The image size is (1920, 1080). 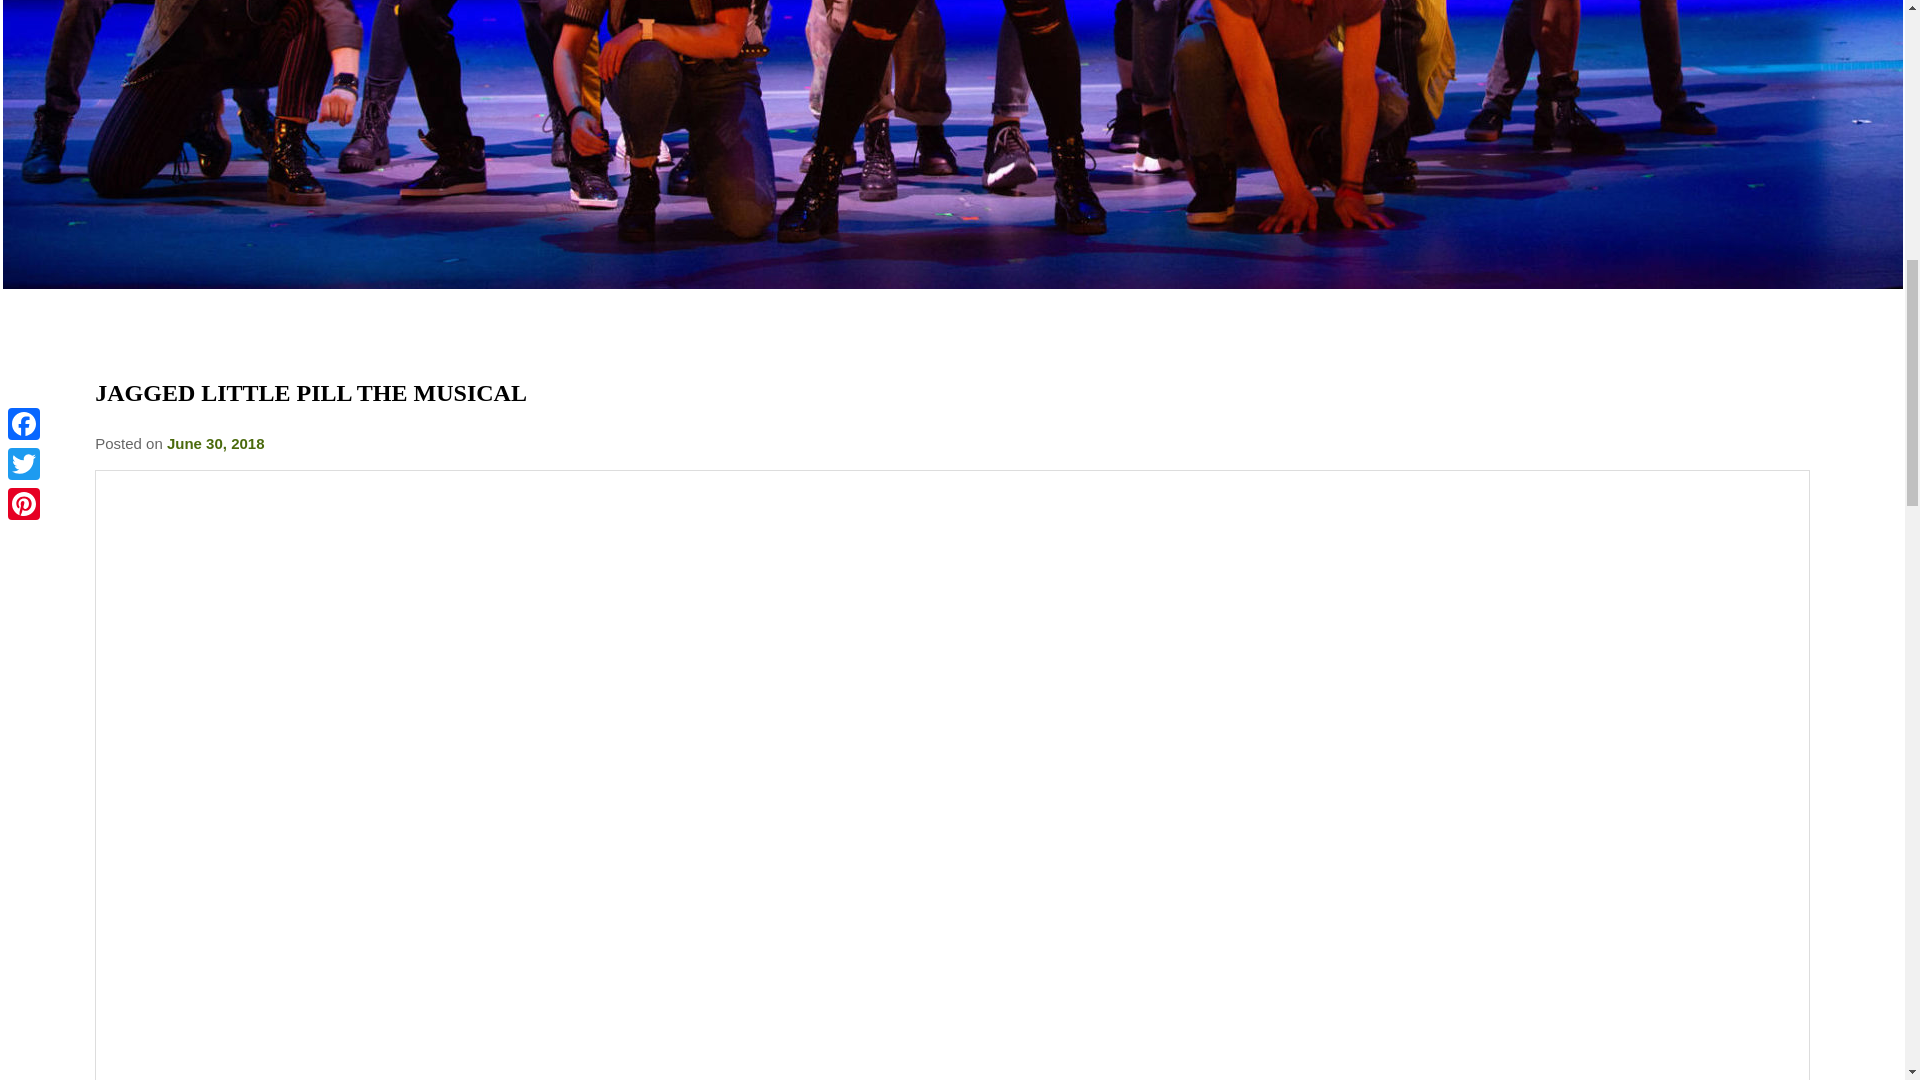 I want to click on 12:00 pm, so click(x=216, y=444).